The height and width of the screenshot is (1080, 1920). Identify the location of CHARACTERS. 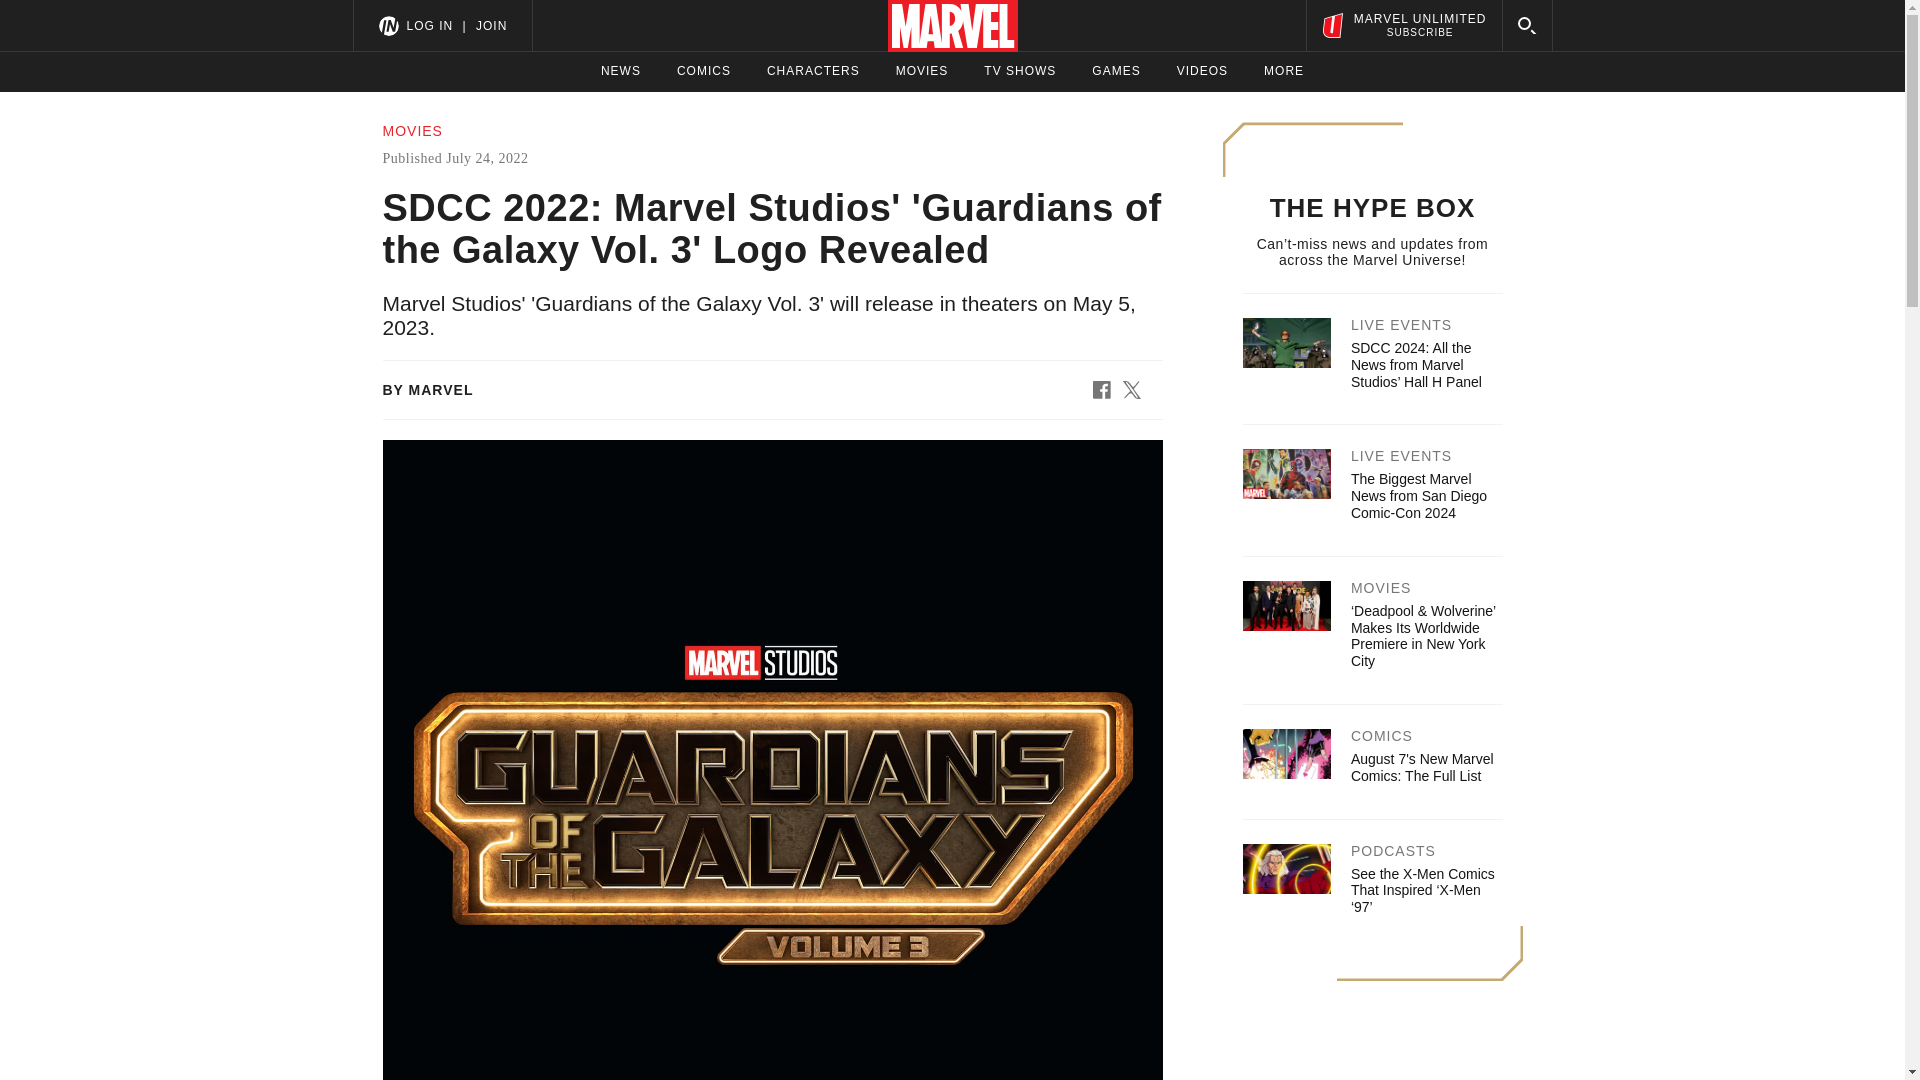
(813, 71).